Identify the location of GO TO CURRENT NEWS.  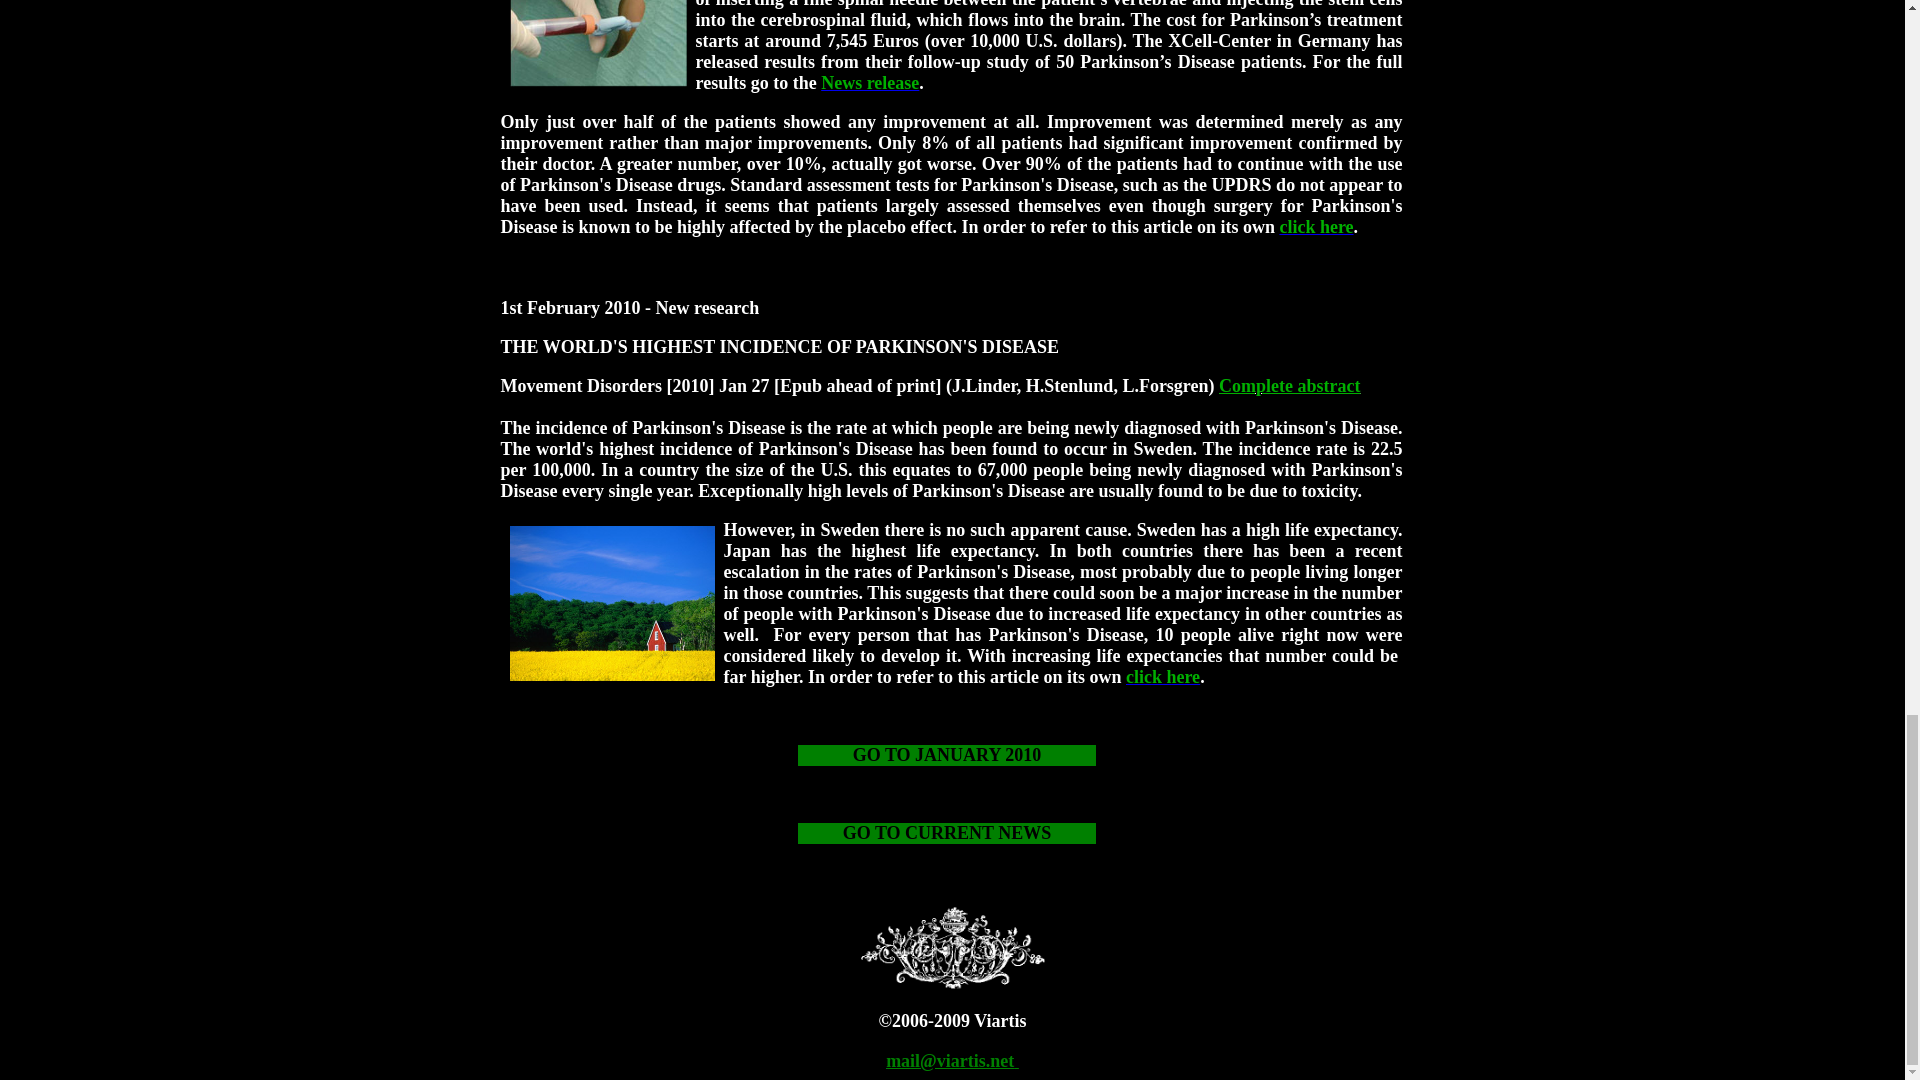
(947, 834).